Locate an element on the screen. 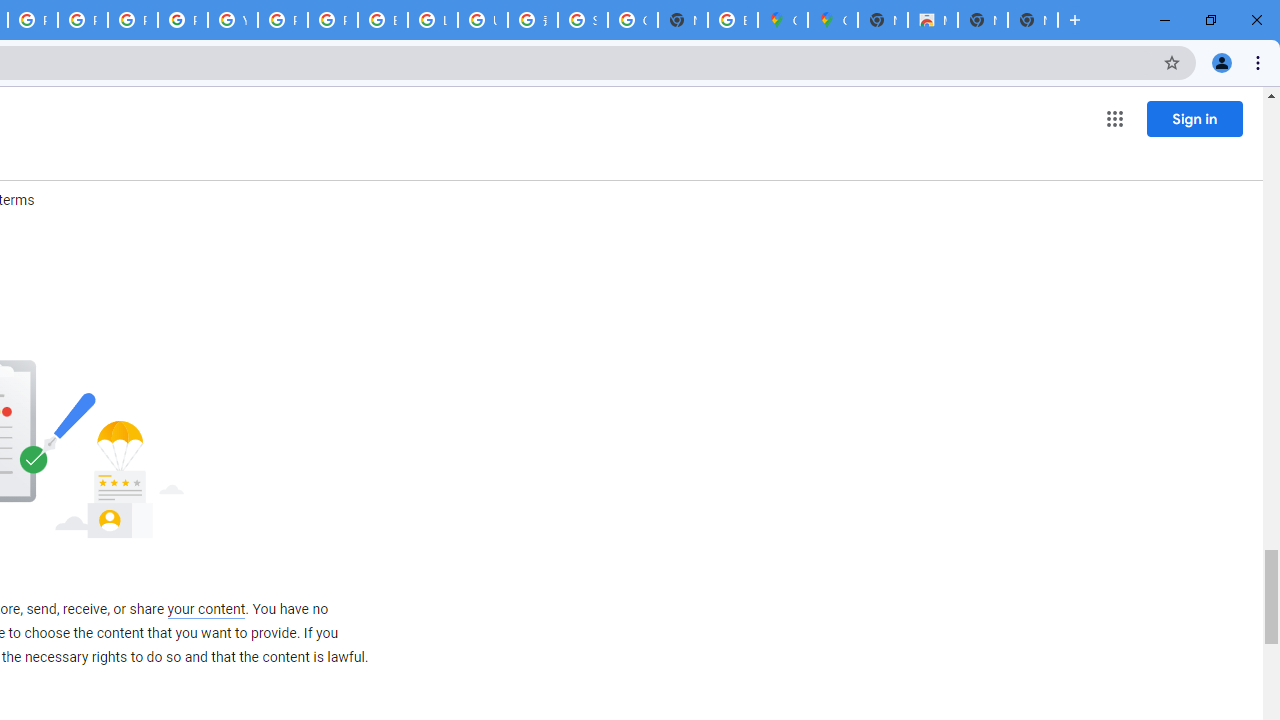  New Tab is located at coordinates (882, 20).